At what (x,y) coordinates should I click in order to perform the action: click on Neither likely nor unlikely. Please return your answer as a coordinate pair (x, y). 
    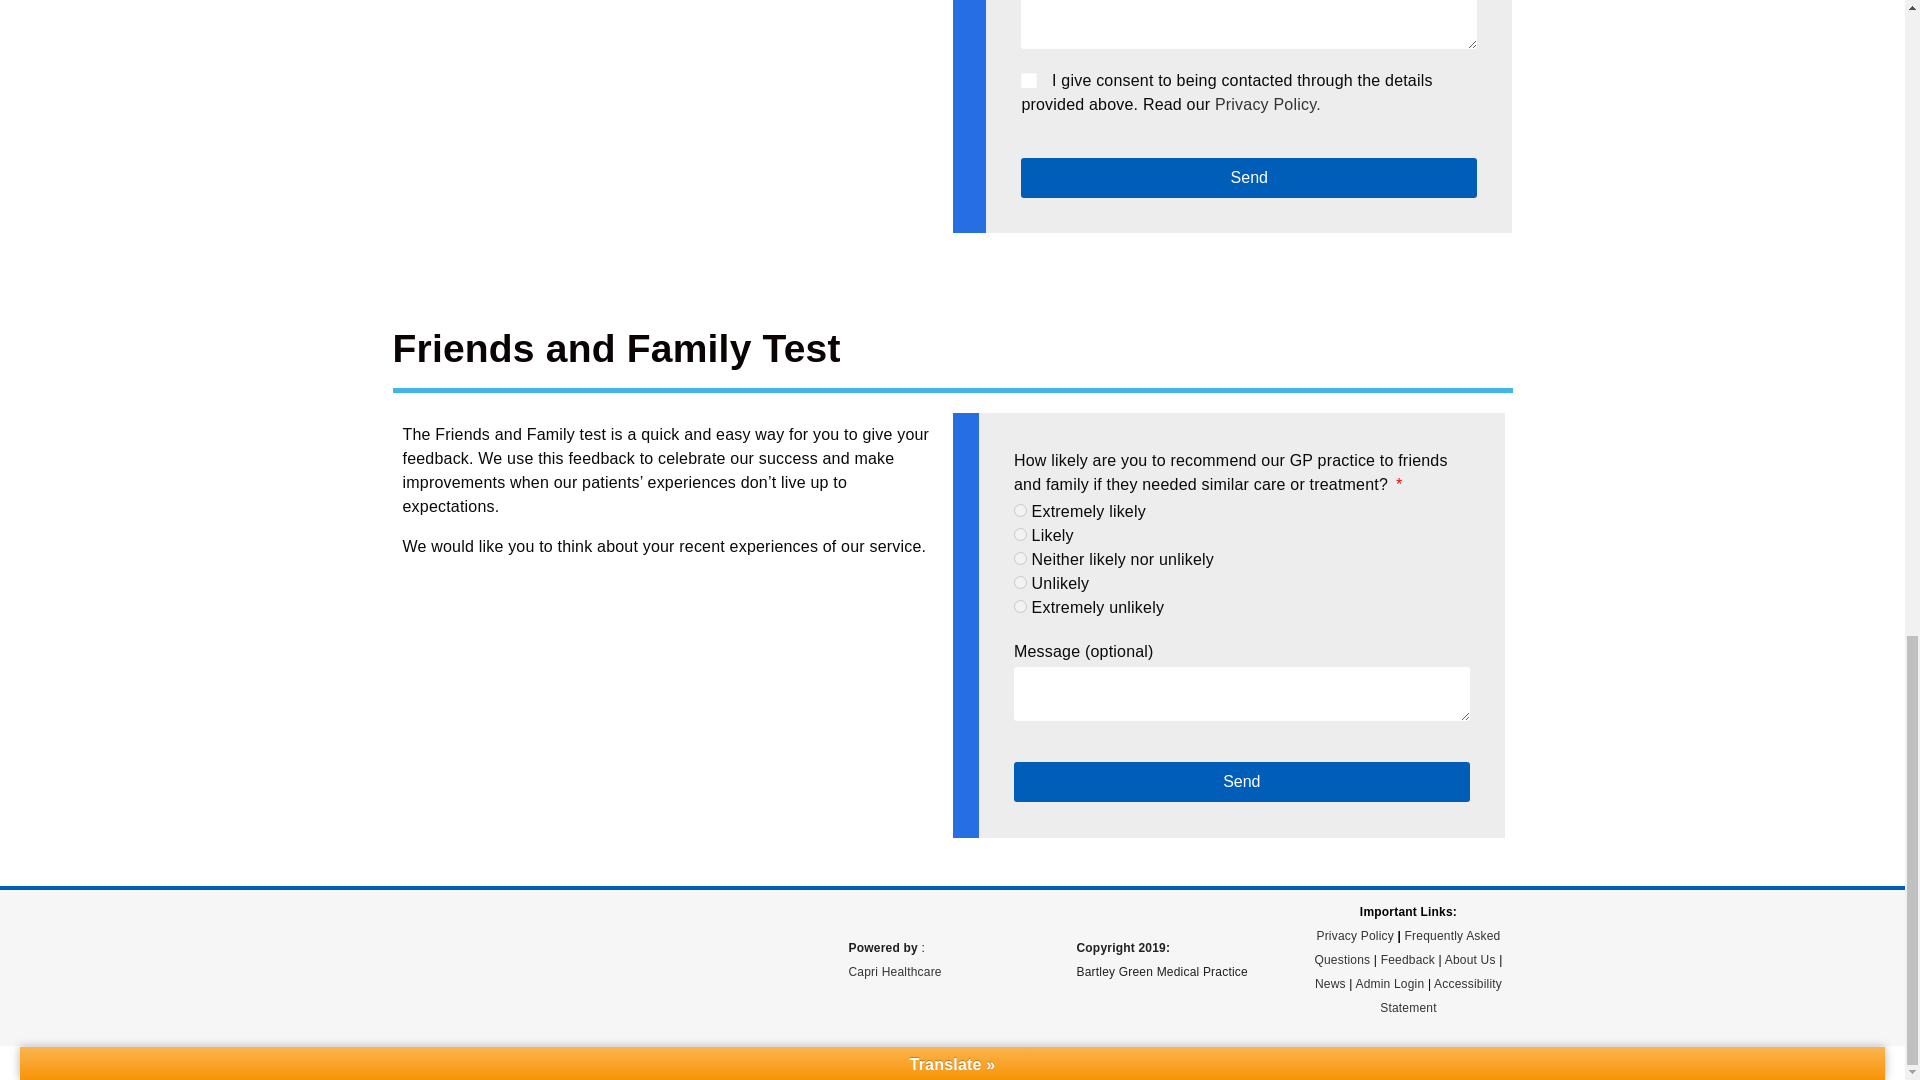
    Looking at the image, I should click on (1020, 558).